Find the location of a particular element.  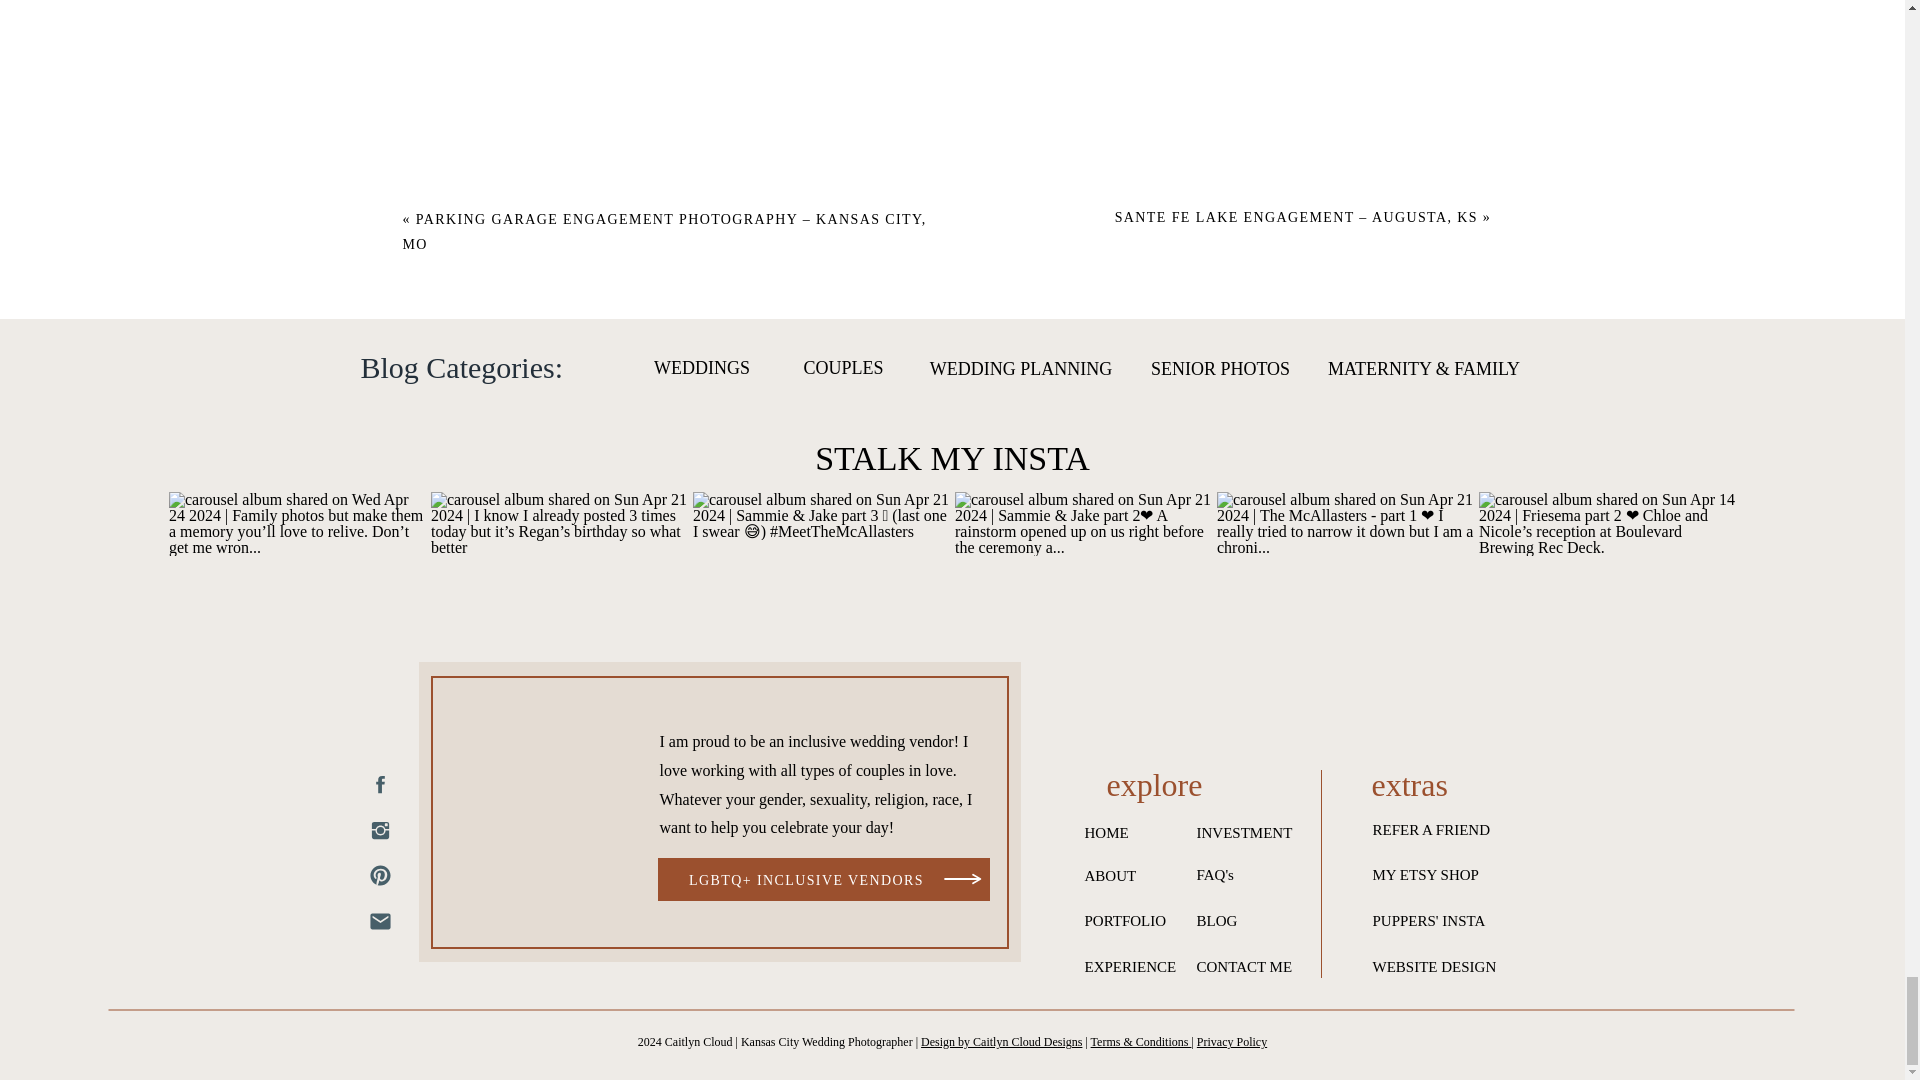

WEDDING PLANNING is located at coordinates (1021, 370).